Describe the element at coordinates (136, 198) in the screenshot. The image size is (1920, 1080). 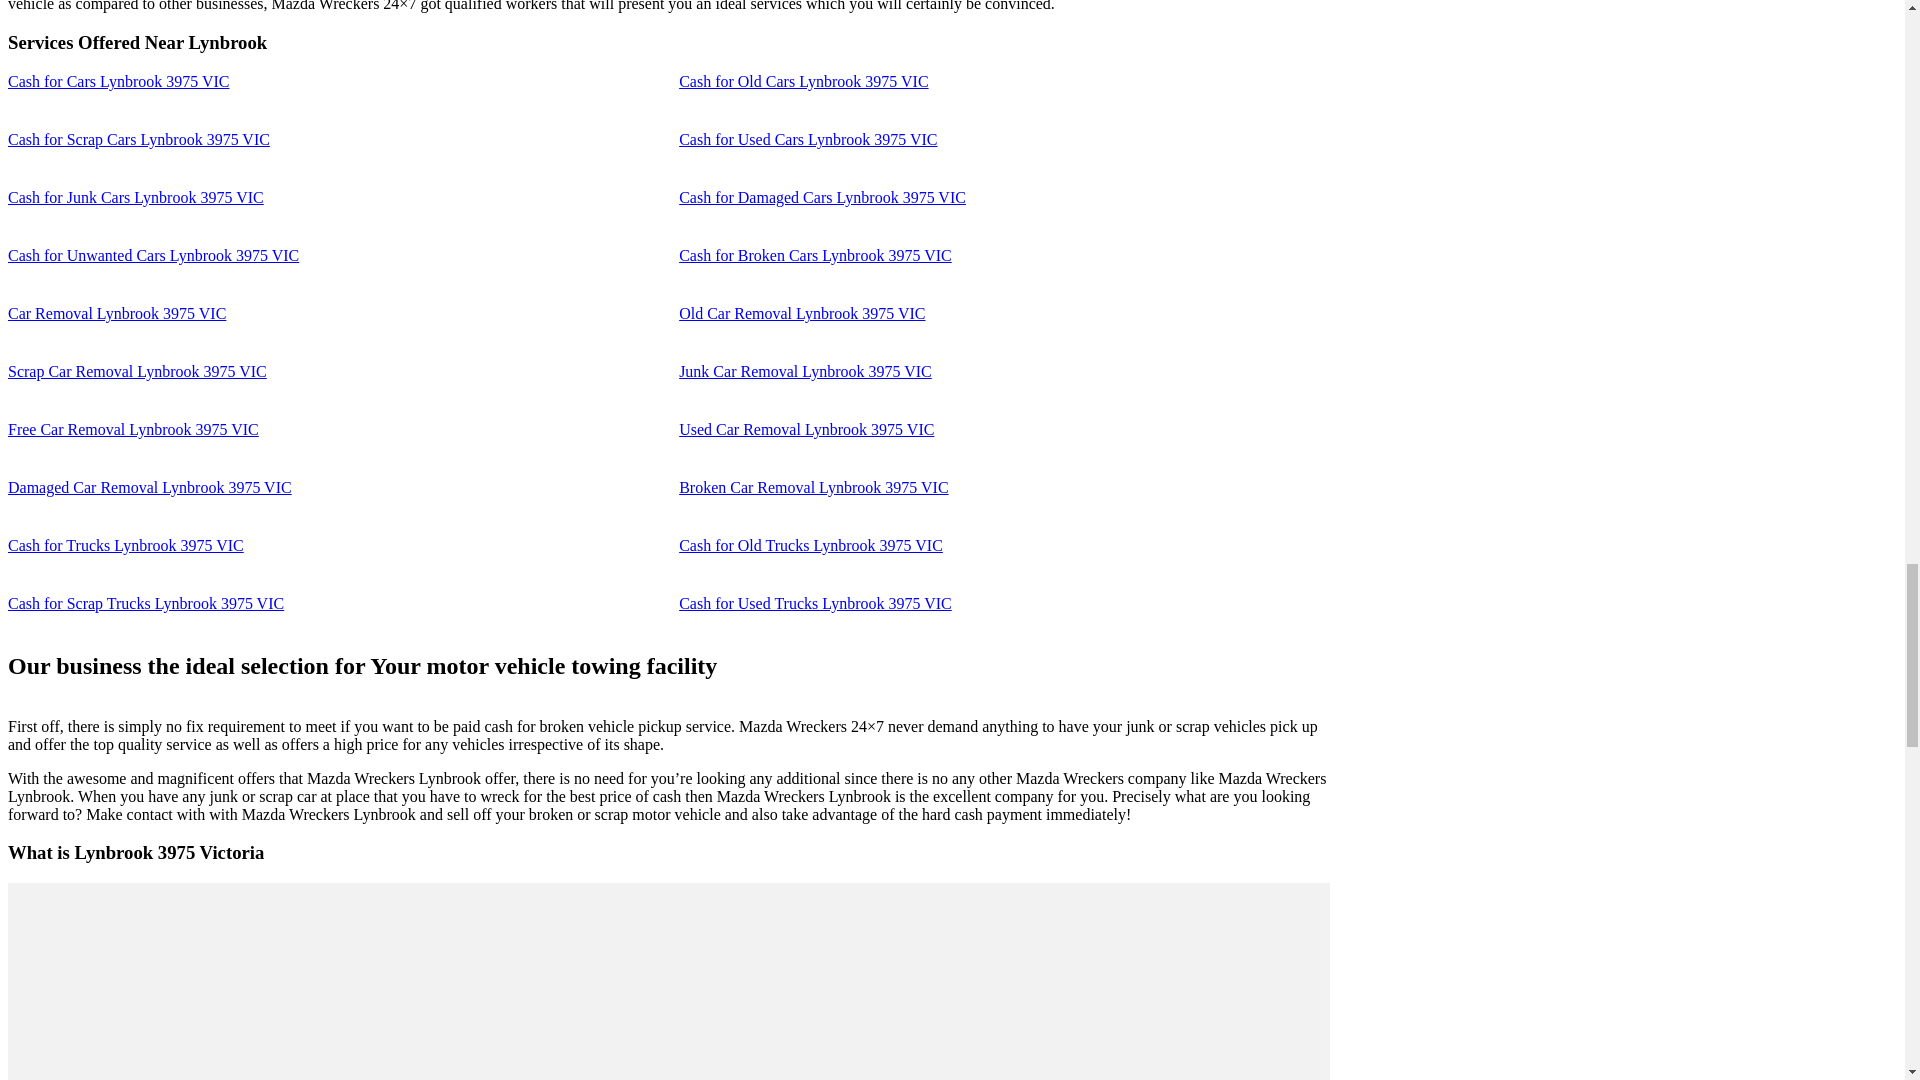
I see `Cash for Junk Cars Lynbrook 3975 VIC` at that location.